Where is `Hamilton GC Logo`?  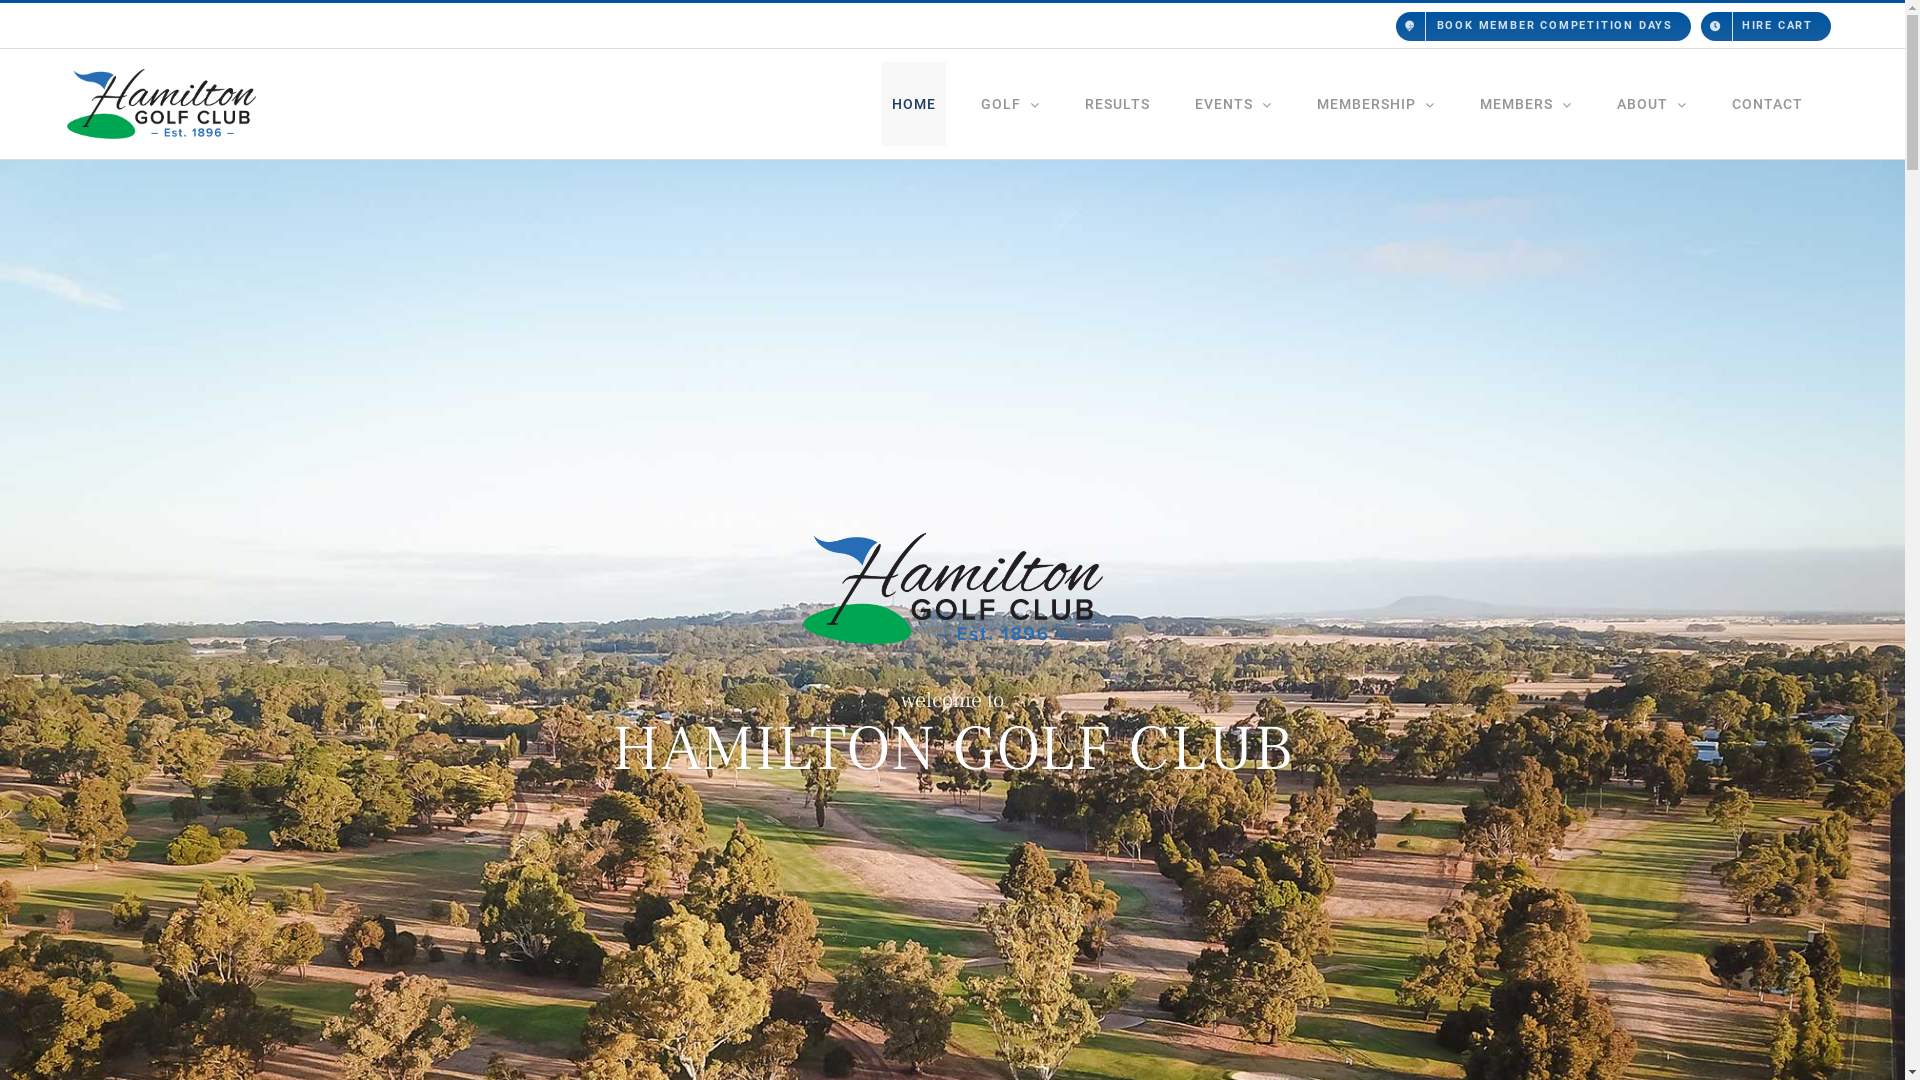 Hamilton GC Logo is located at coordinates (952, 588).